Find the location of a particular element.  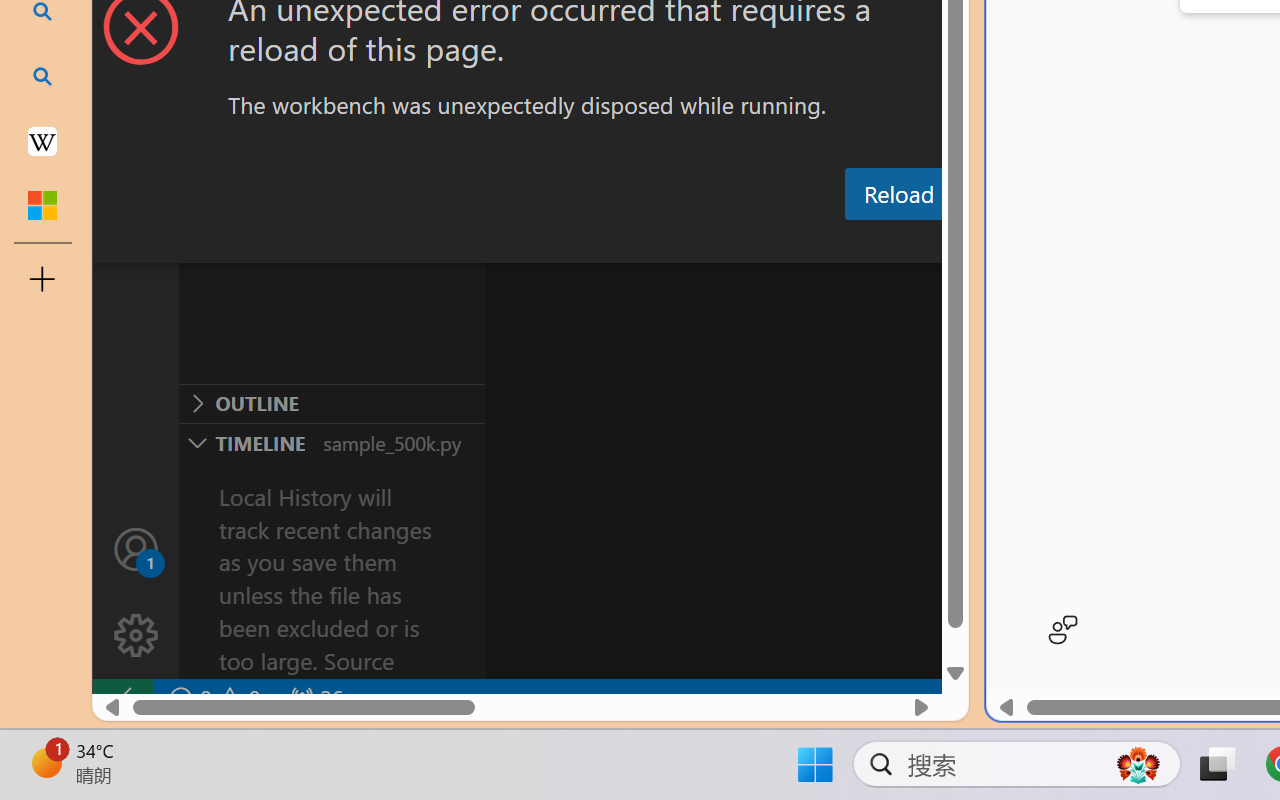

Terminal (Ctrl+`) is located at coordinates (1021, 243).